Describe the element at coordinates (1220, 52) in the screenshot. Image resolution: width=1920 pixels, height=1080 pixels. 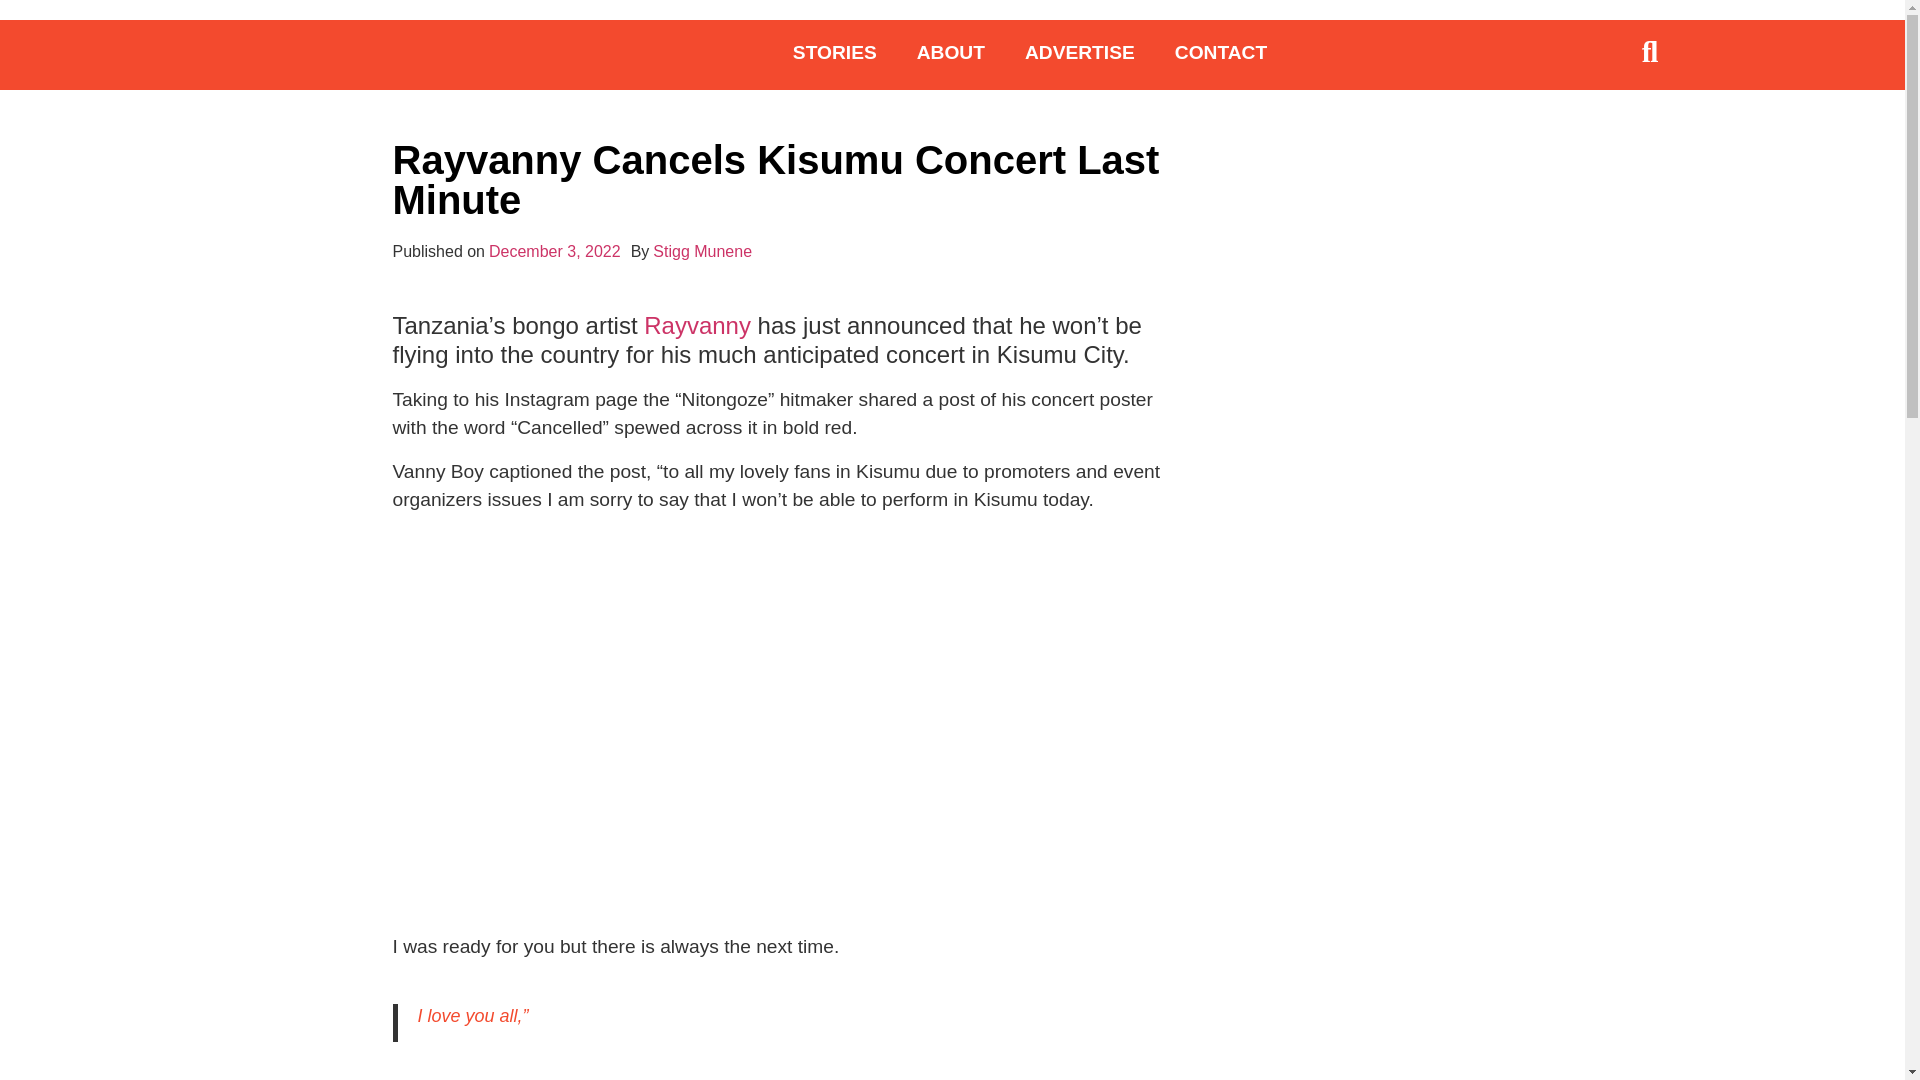
I see `CONTACT` at that location.